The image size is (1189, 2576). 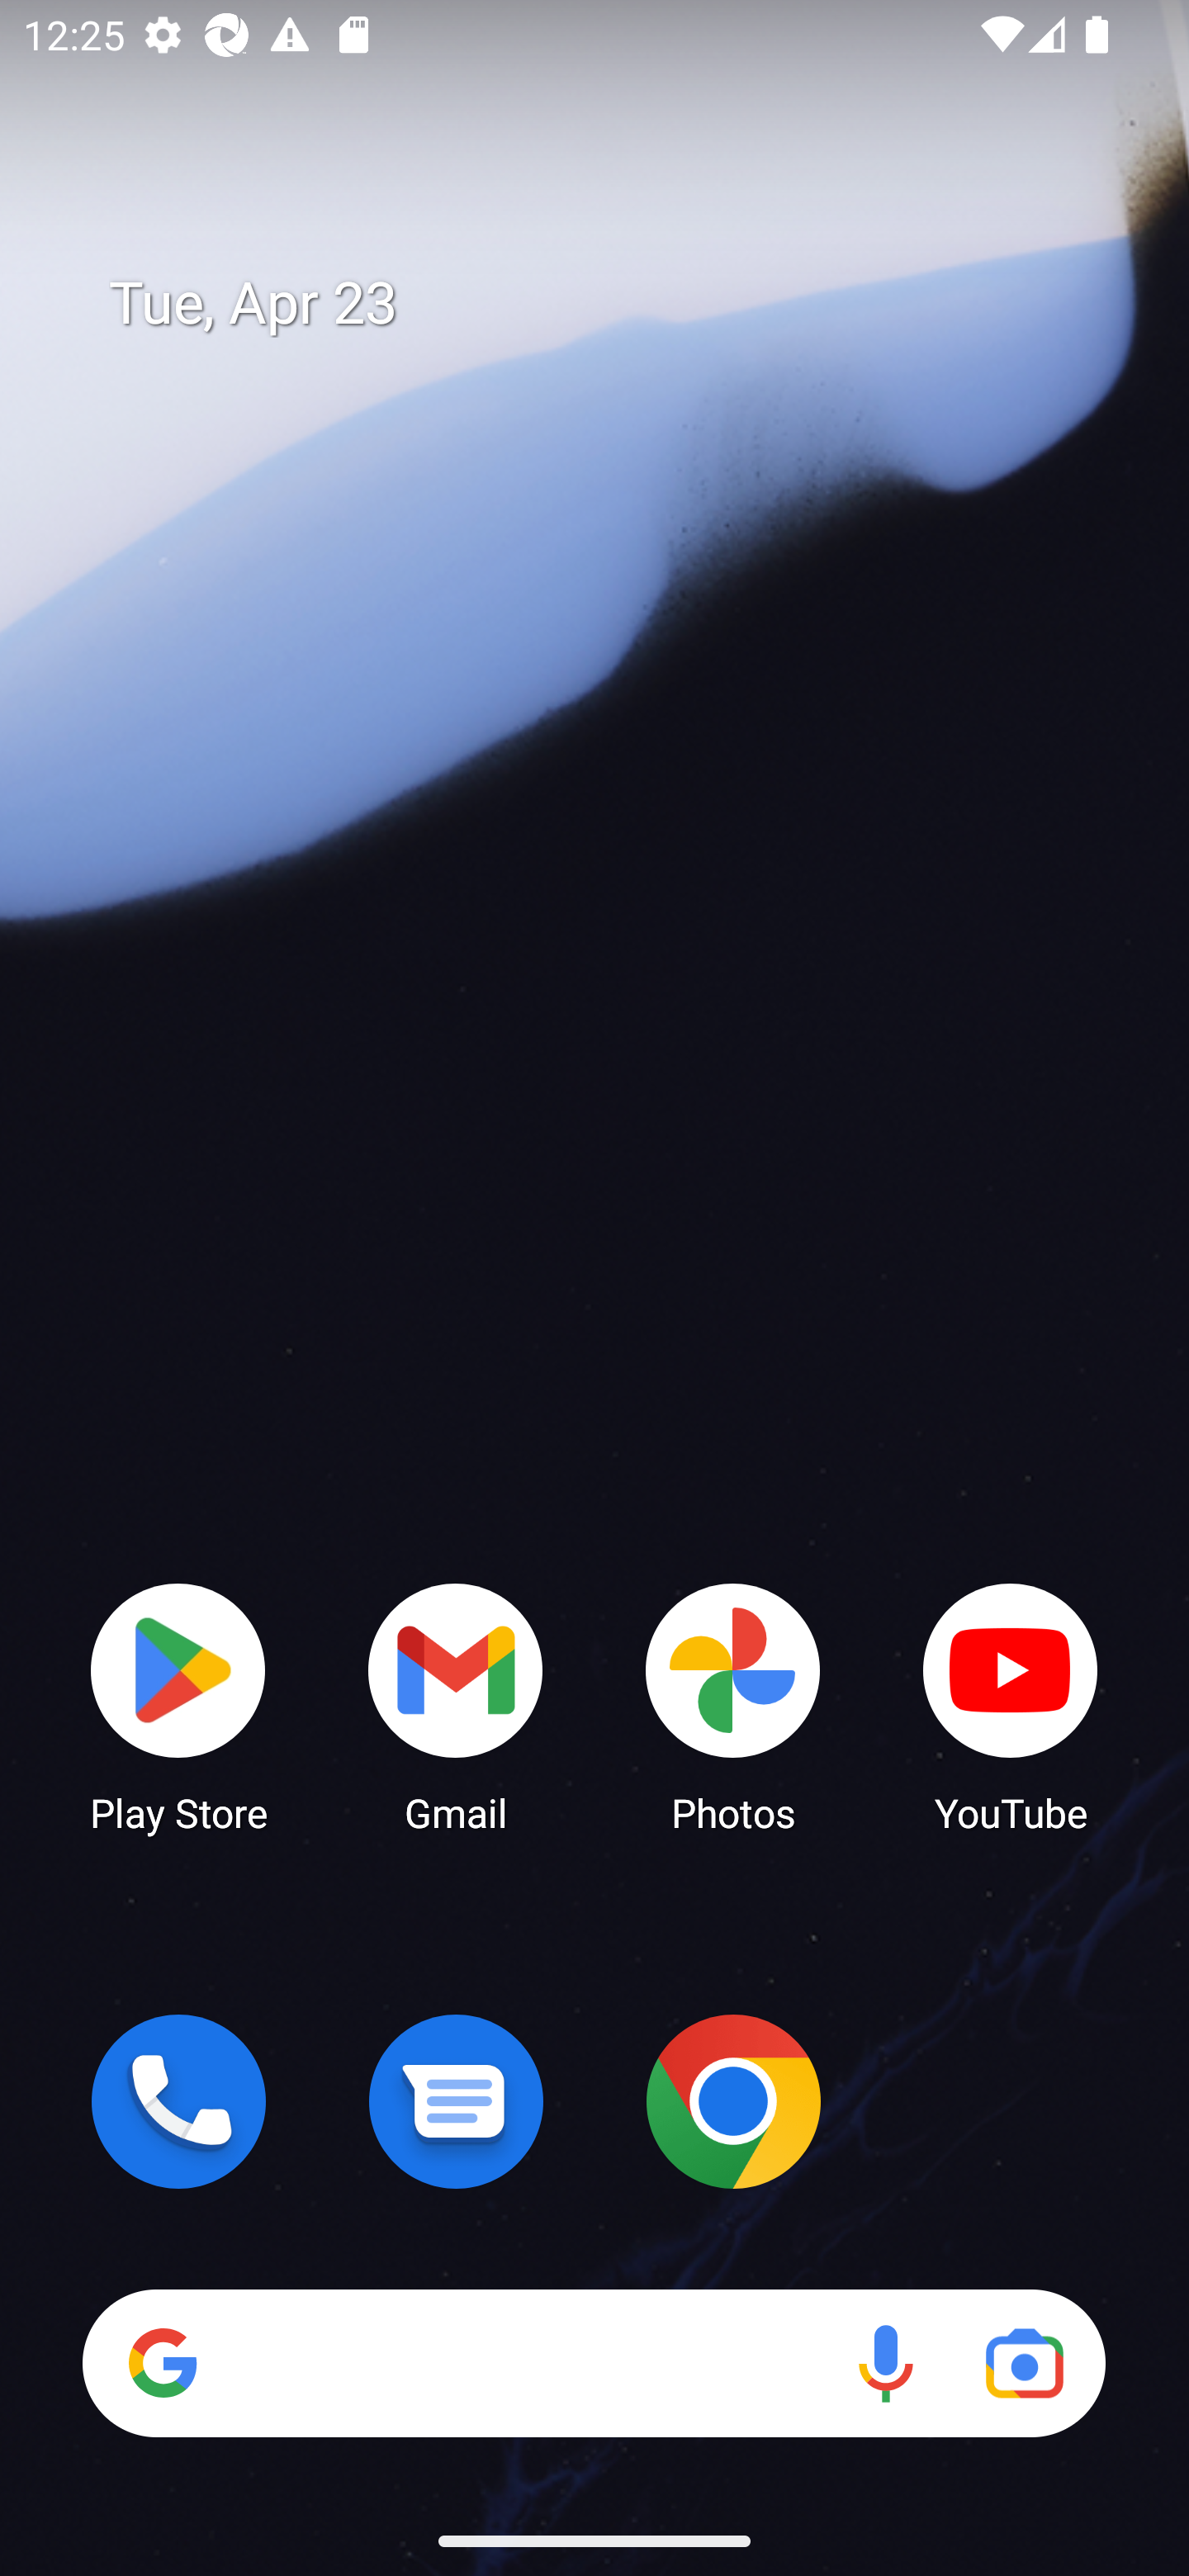 I want to click on Search Voice search Google Lens, so click(x=594, y=2363).